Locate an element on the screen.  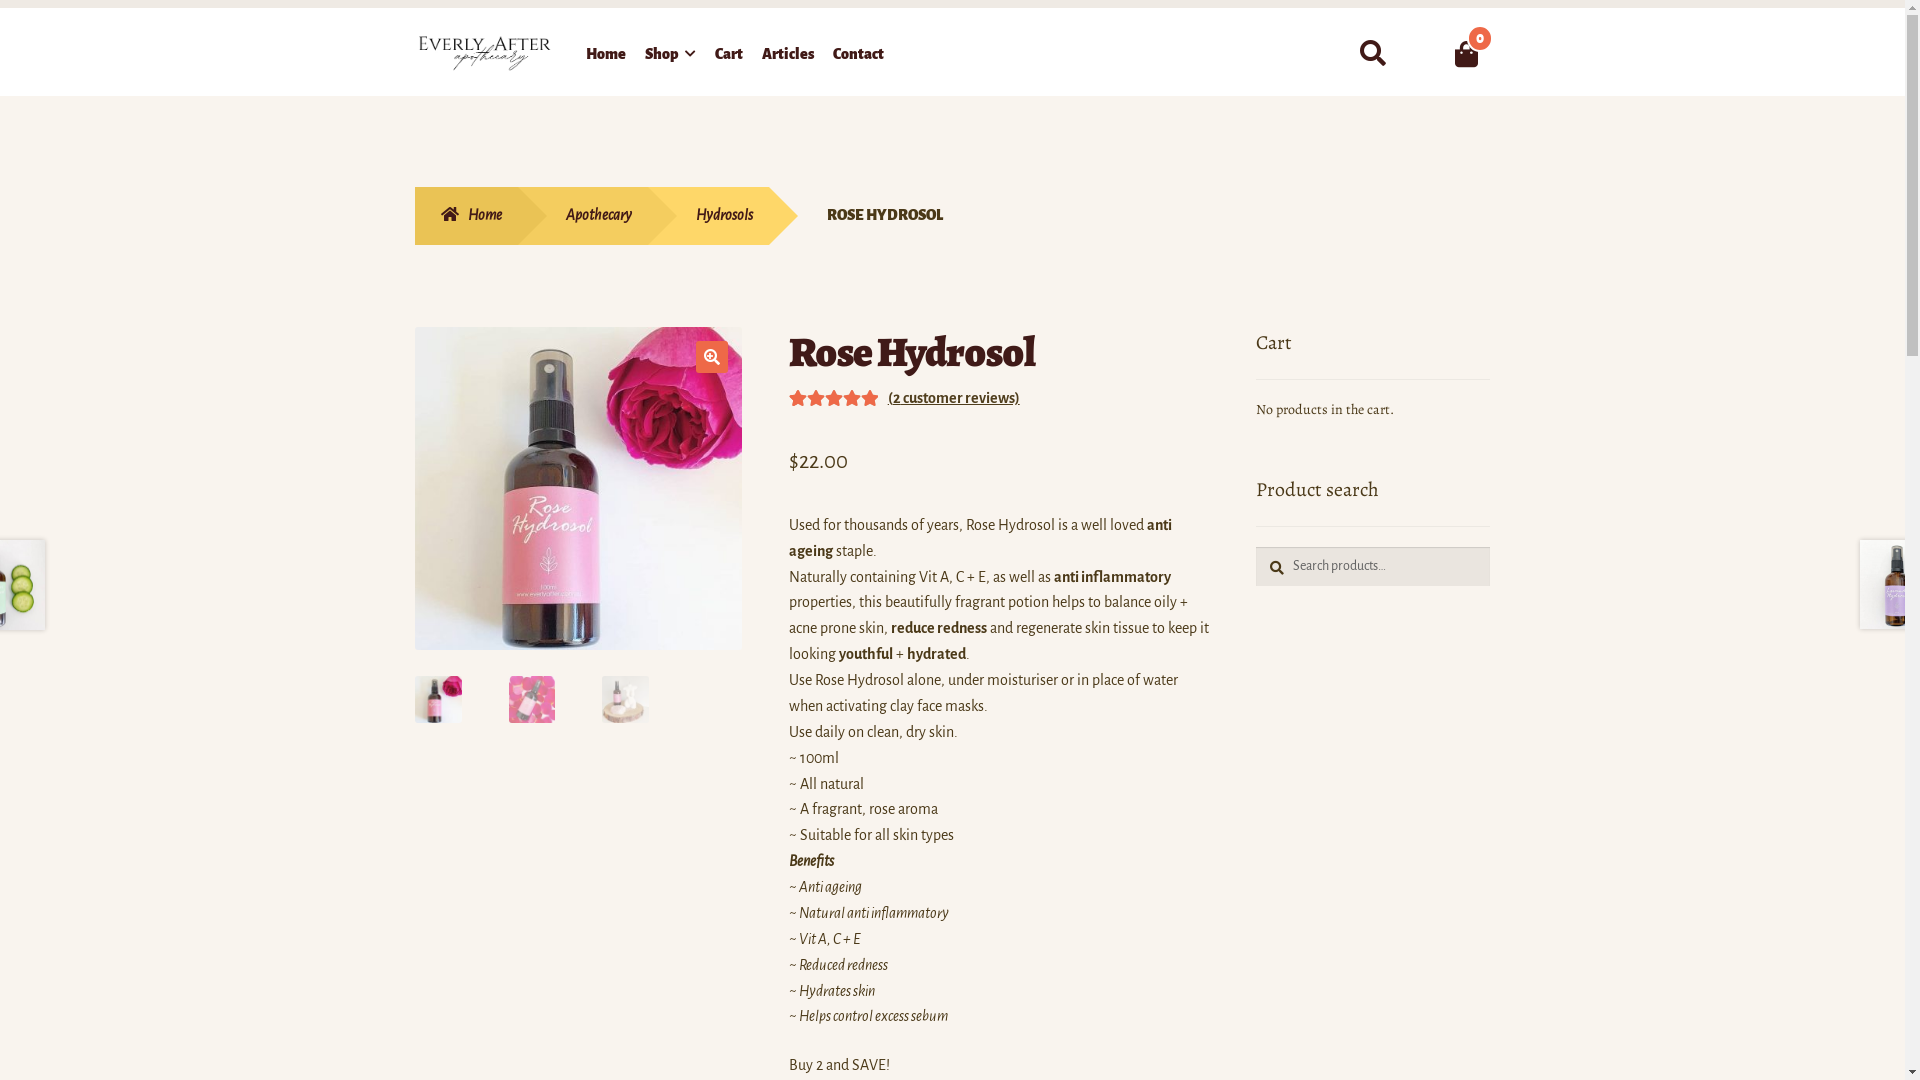
Rose Hydrosol is located at coordinates (578, 489).